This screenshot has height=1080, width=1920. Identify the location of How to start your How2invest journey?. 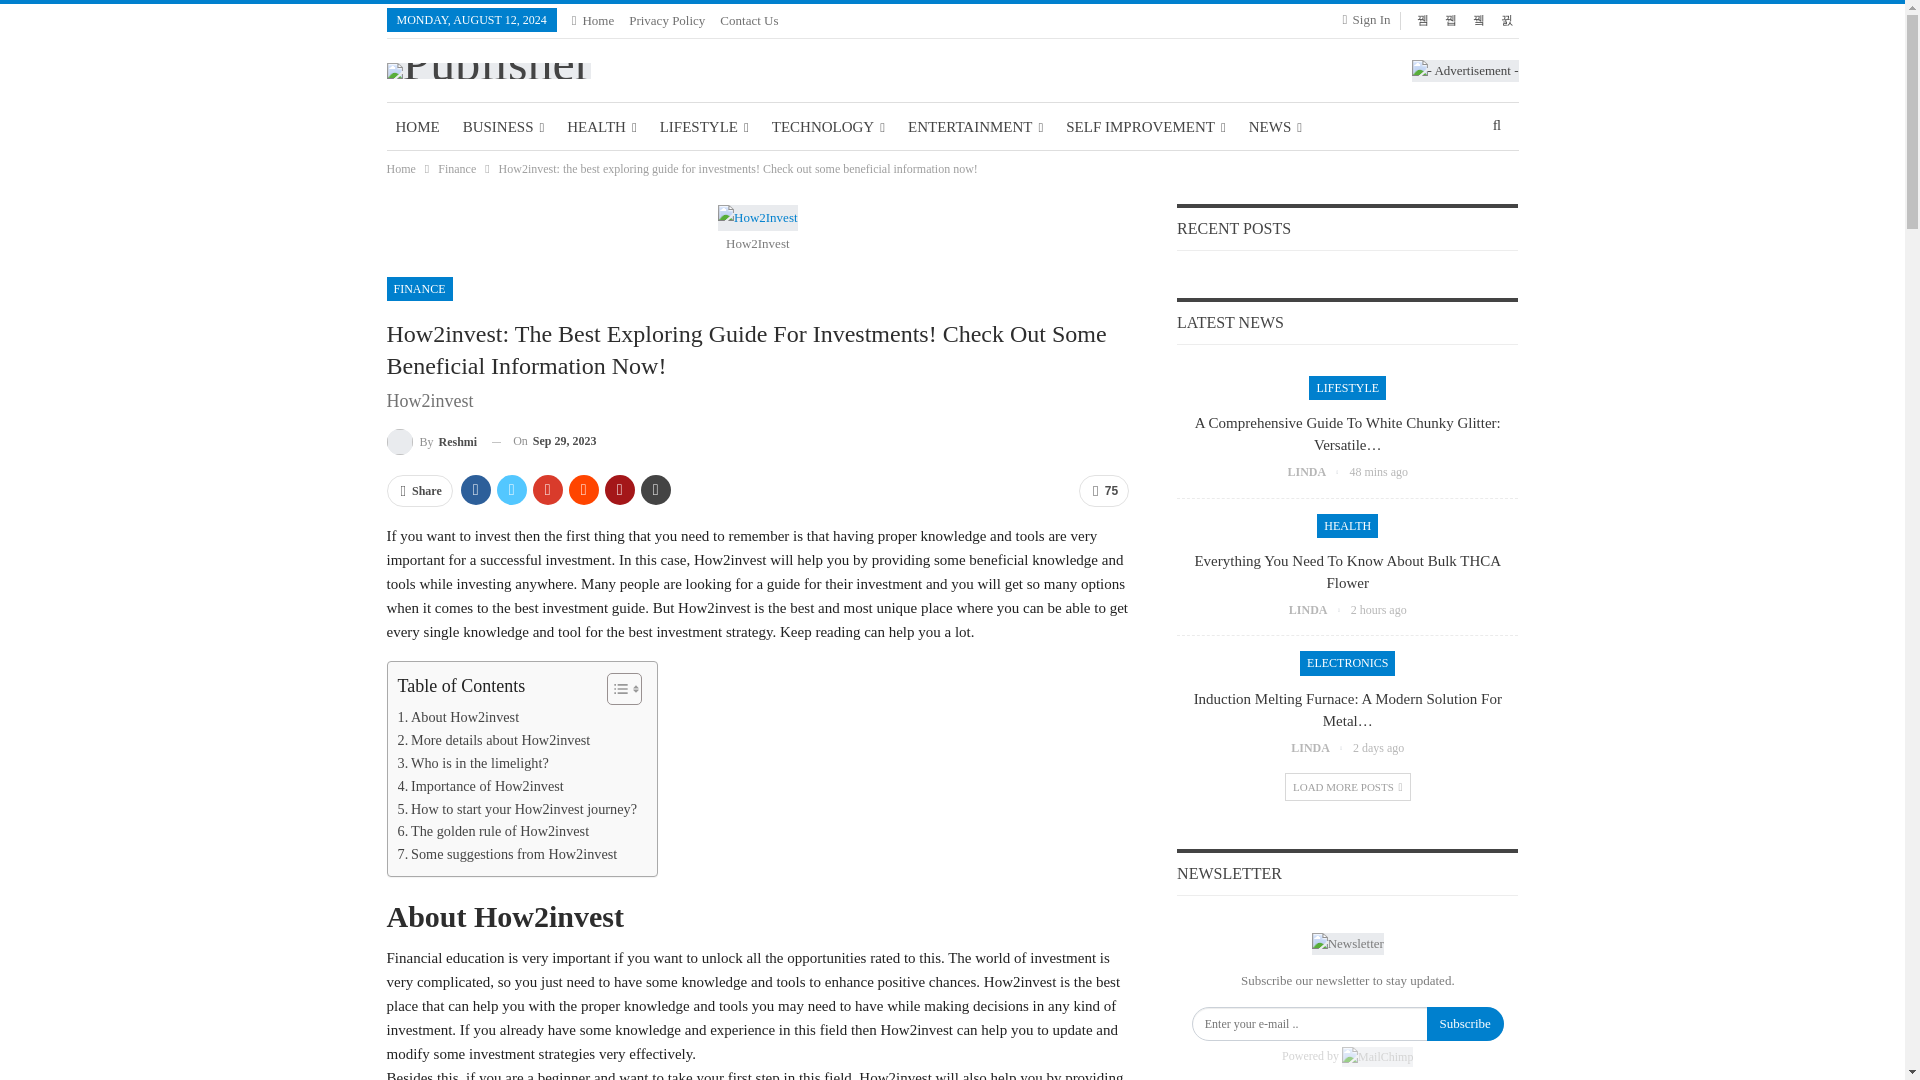
(517, 809).